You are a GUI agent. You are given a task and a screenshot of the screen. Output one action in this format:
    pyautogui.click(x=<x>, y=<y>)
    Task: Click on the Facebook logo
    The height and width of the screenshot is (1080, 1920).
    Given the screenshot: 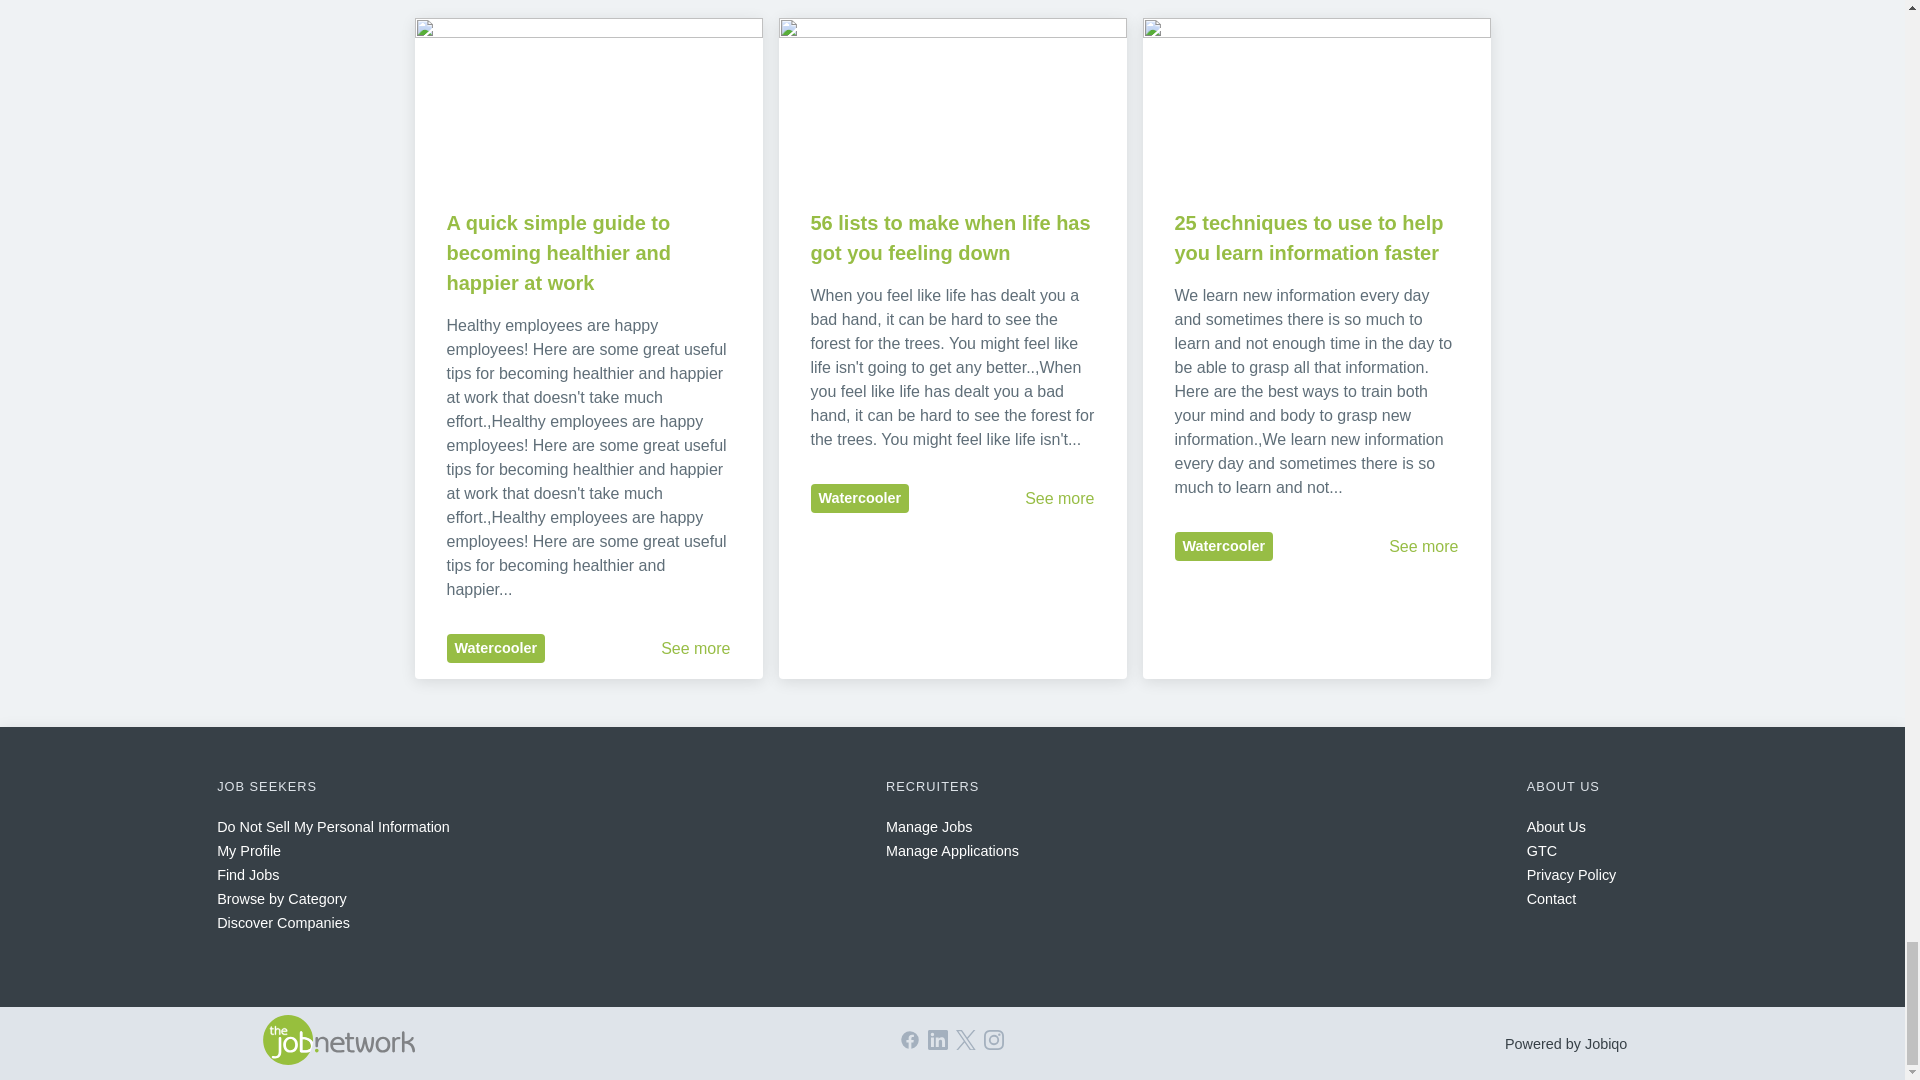 What is the action you would take?
    pyautogui.click(x=910, y=1044)
    